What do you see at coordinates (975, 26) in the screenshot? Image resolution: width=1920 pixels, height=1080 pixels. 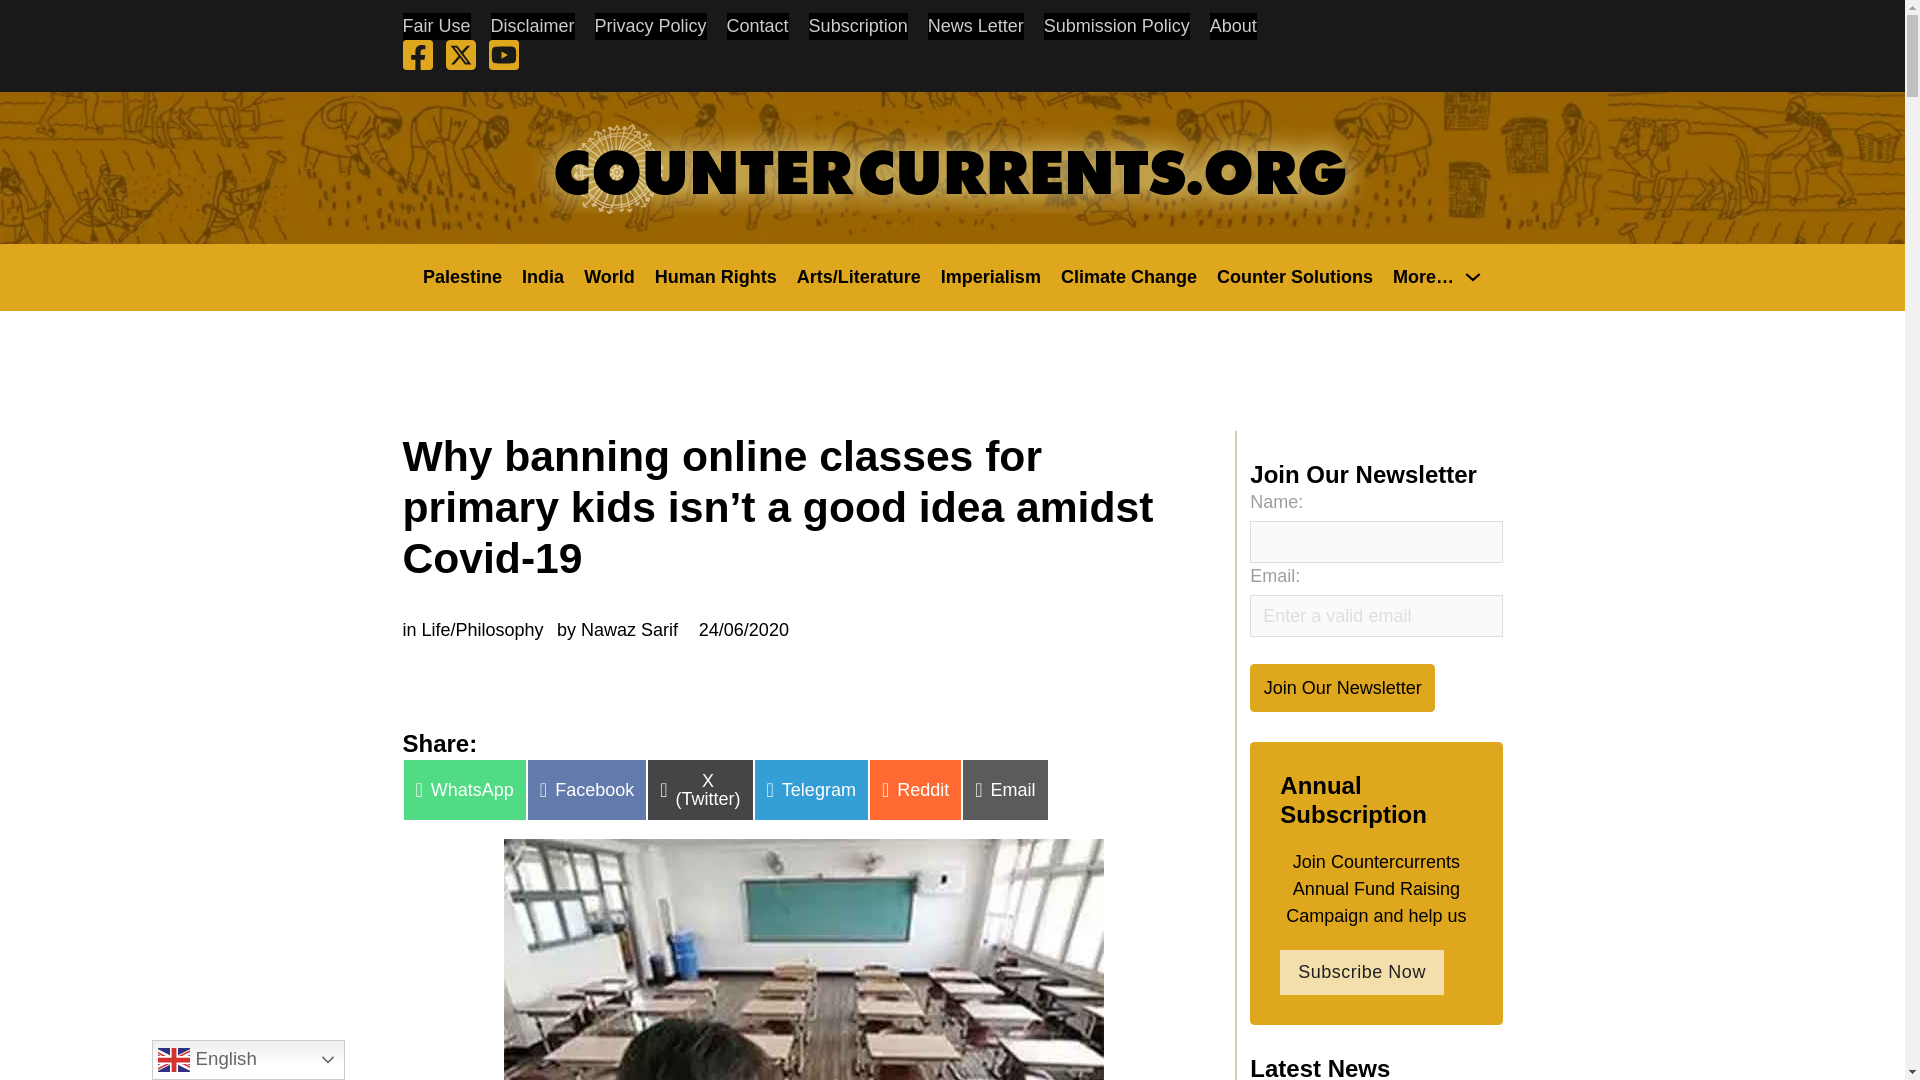 I see `News Letter` at bounding box center [975, 26].